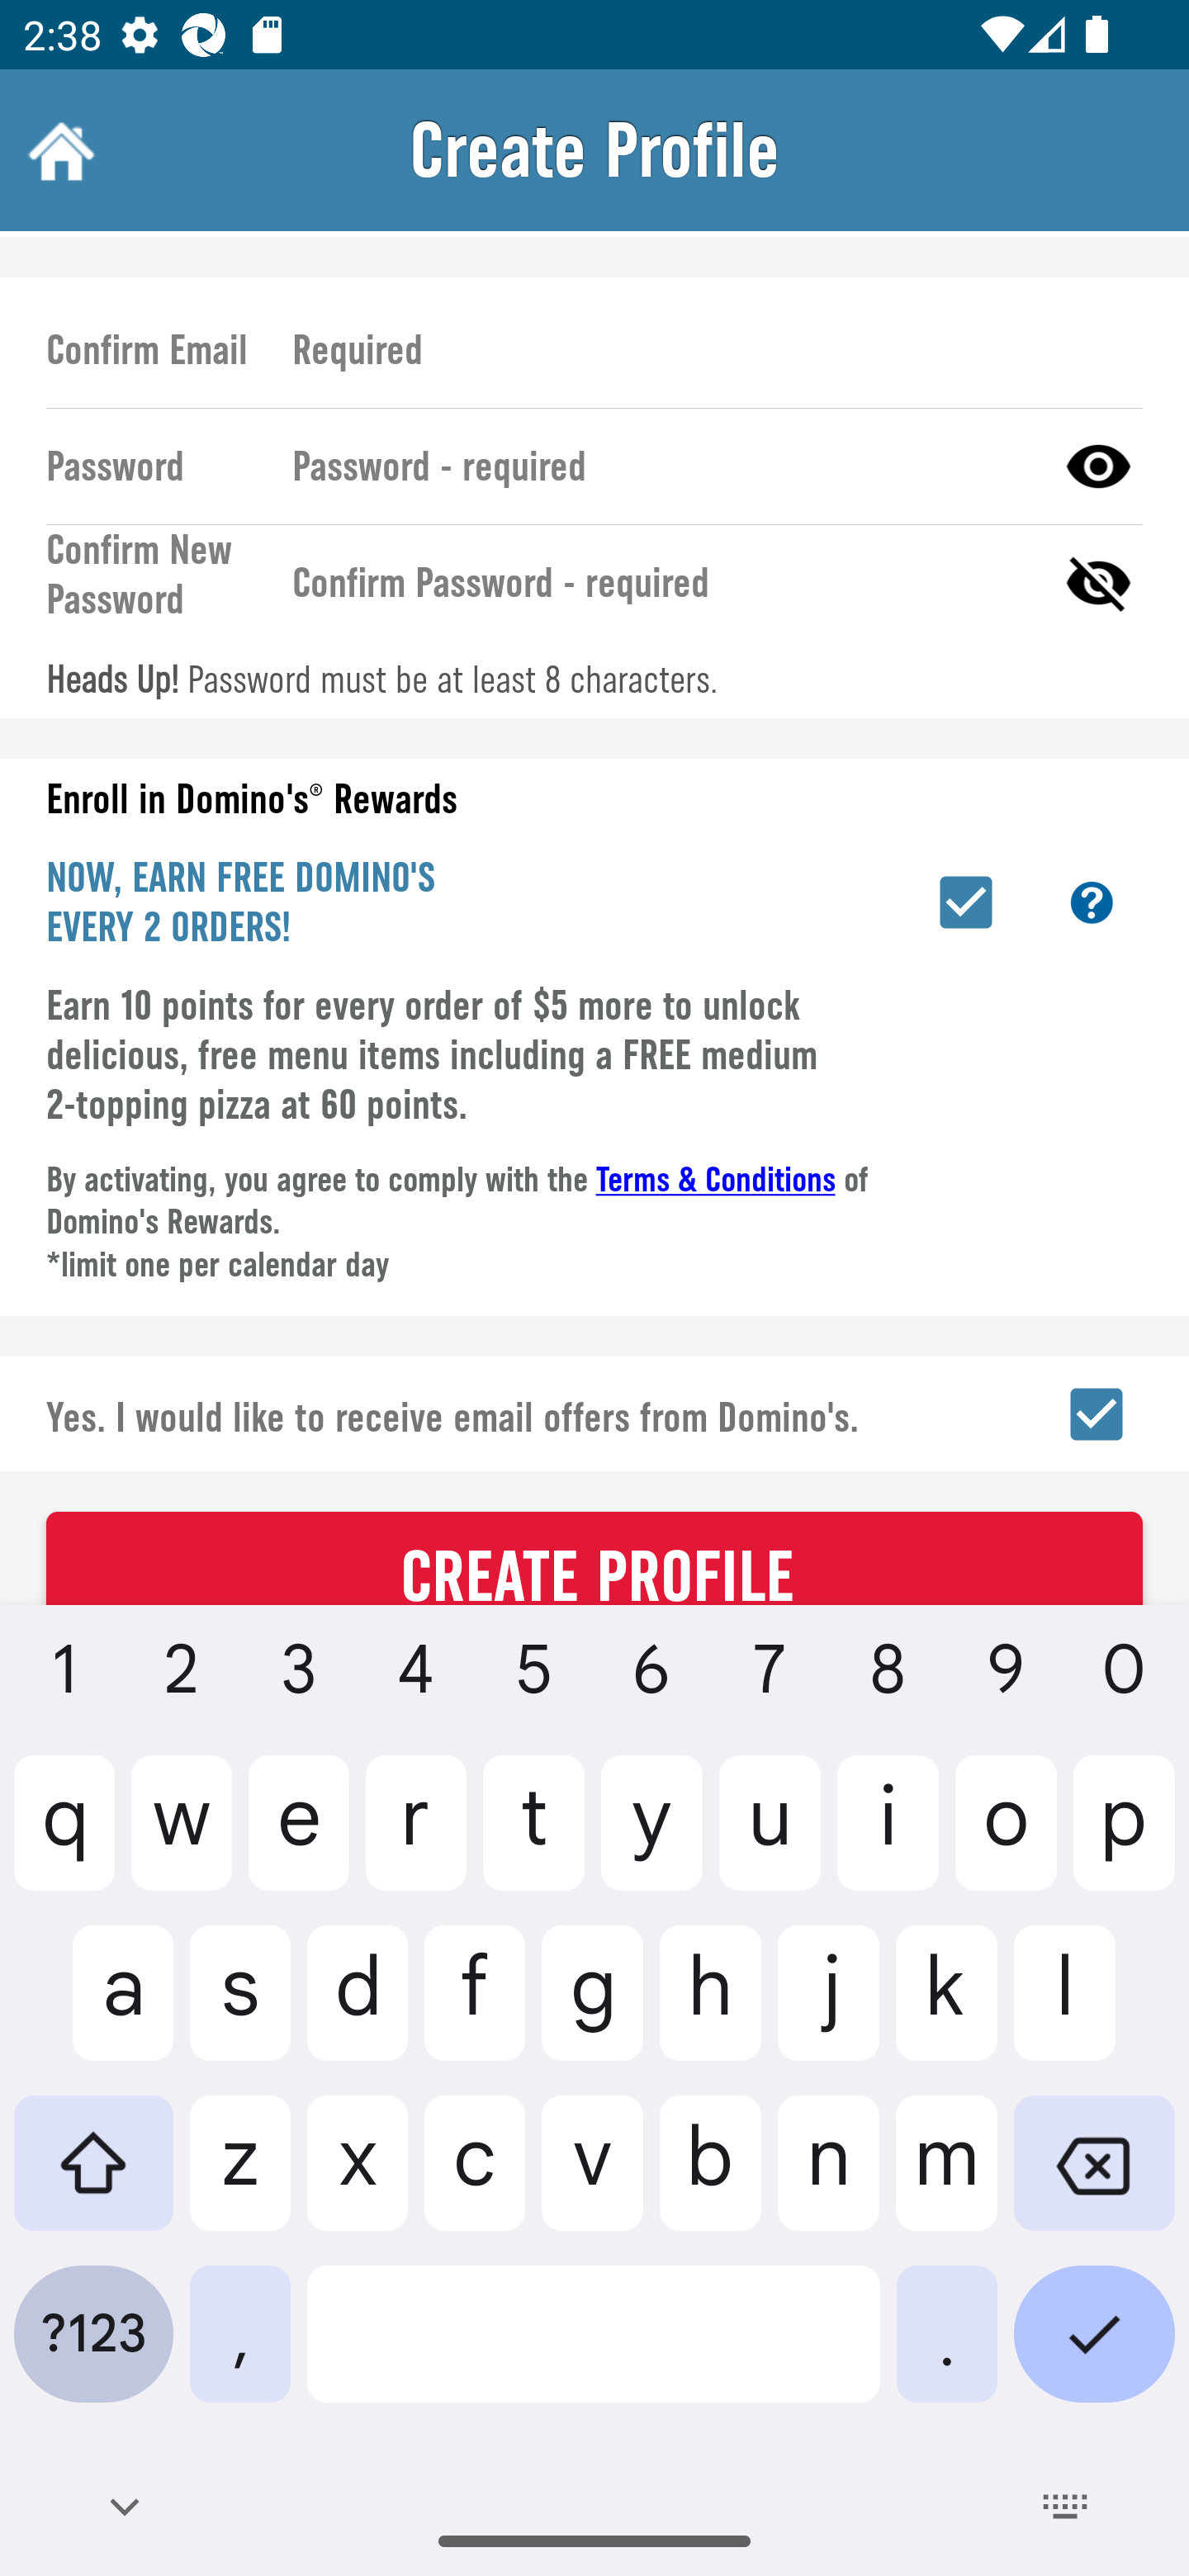 This screenshot has height=2576, width=1189. Describe the element at coordinates (58, 150) in the screenshot. I see `Home` at that location.